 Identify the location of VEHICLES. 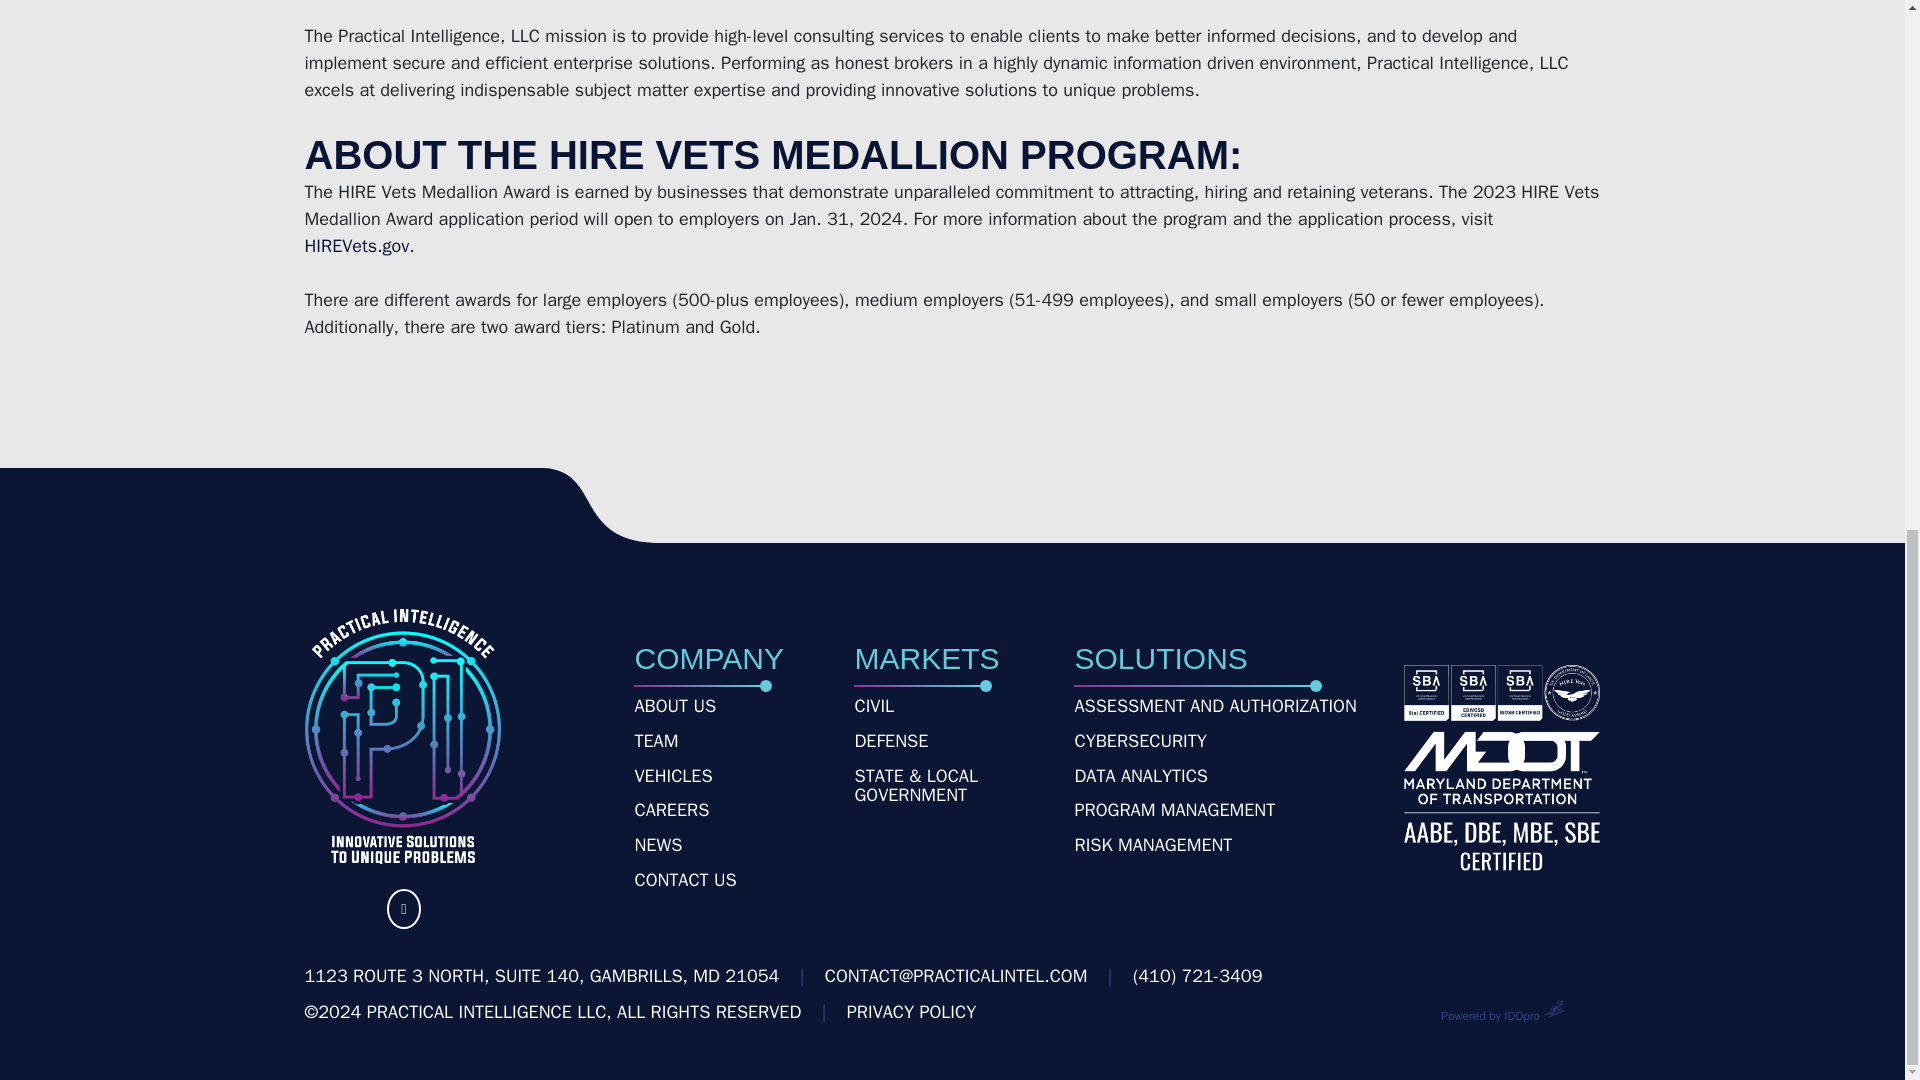
(672, 776).